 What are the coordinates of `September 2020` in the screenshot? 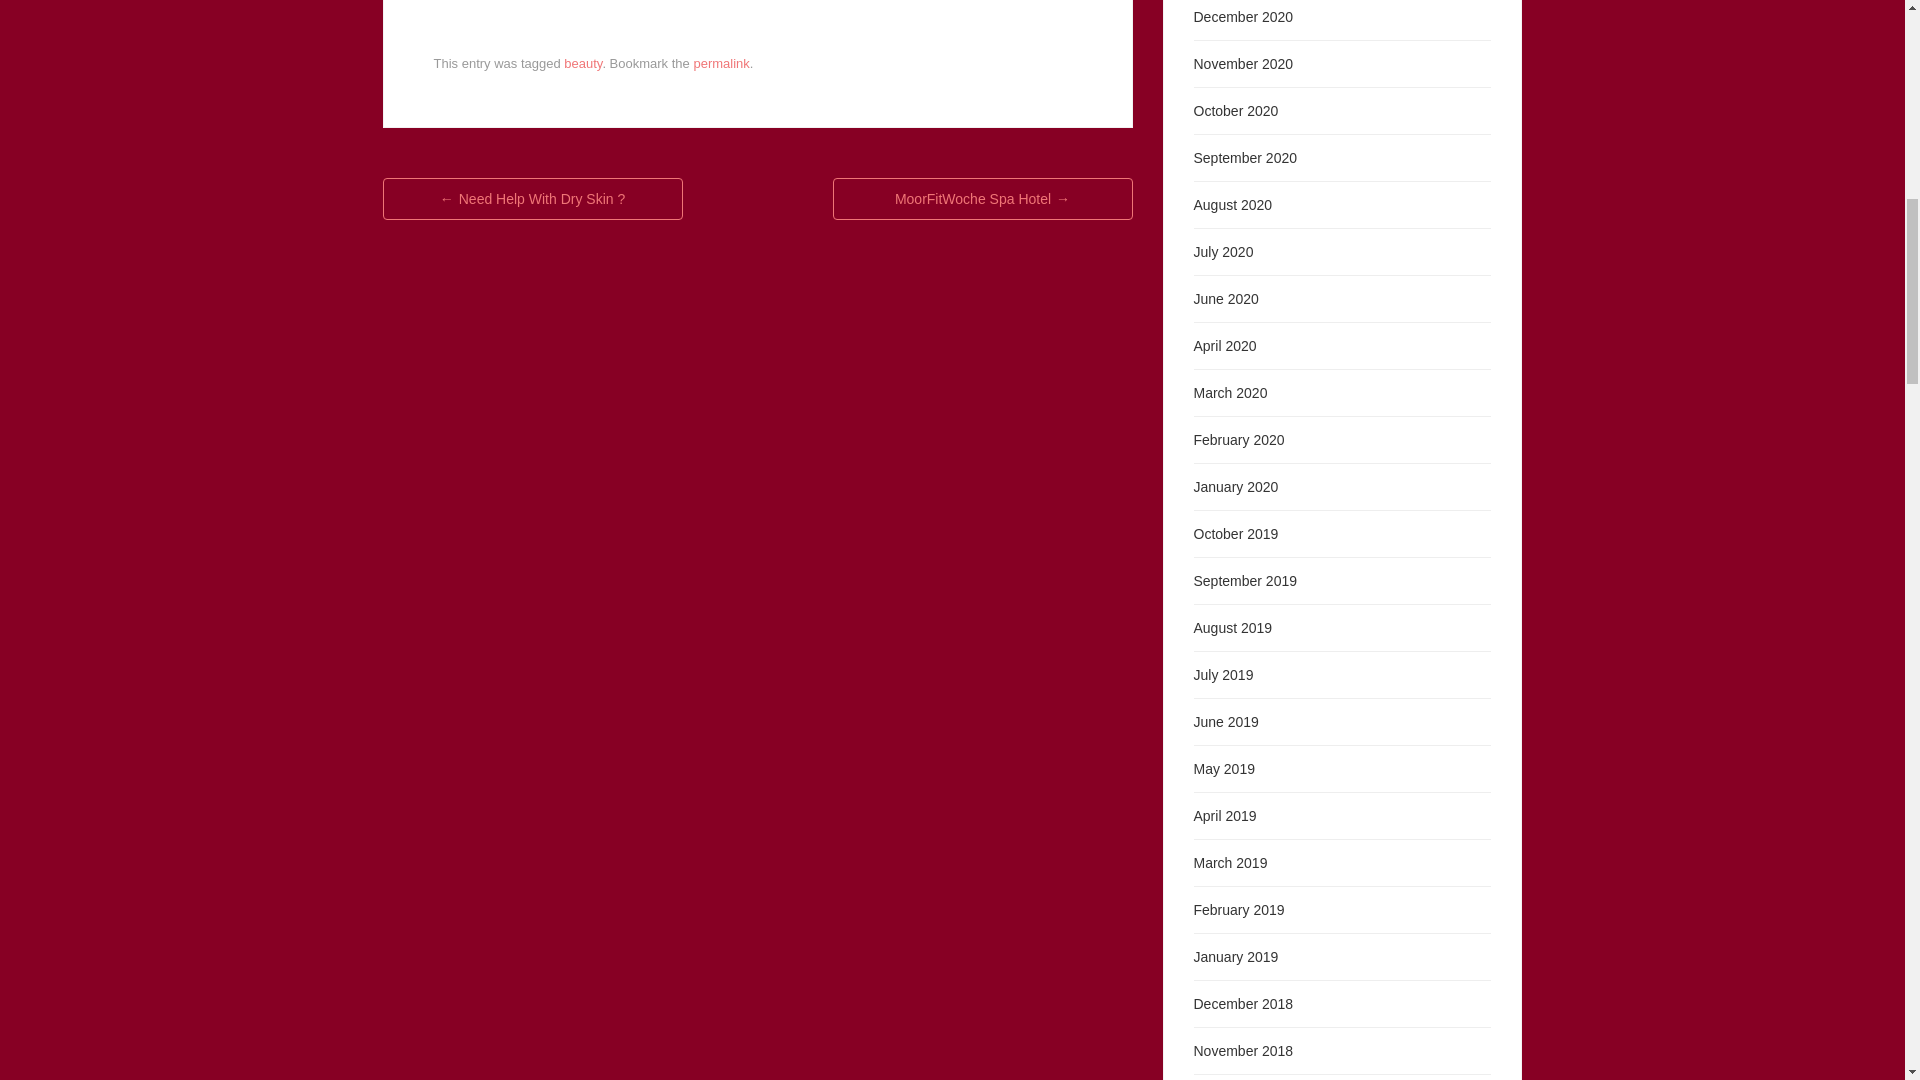 It's located at (1246, 158).